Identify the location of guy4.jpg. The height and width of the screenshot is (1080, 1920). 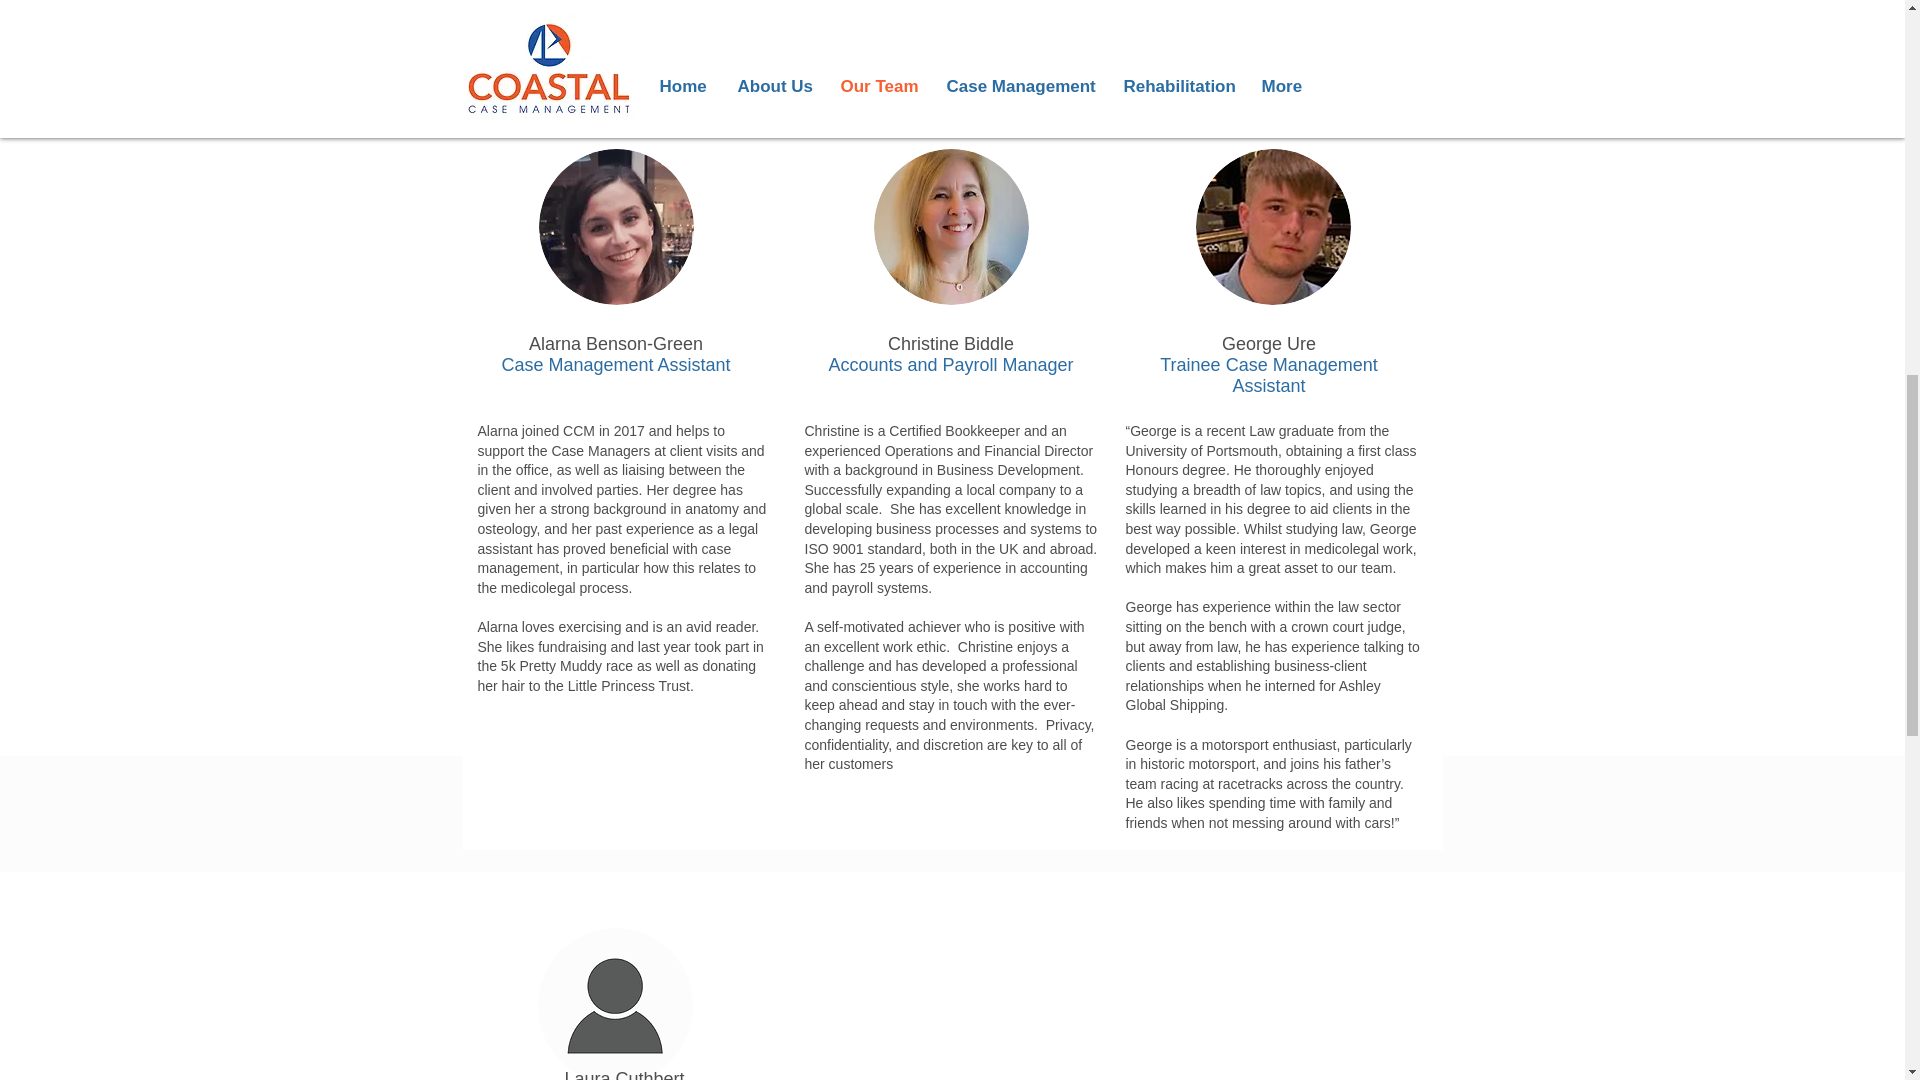
(1274, 226).